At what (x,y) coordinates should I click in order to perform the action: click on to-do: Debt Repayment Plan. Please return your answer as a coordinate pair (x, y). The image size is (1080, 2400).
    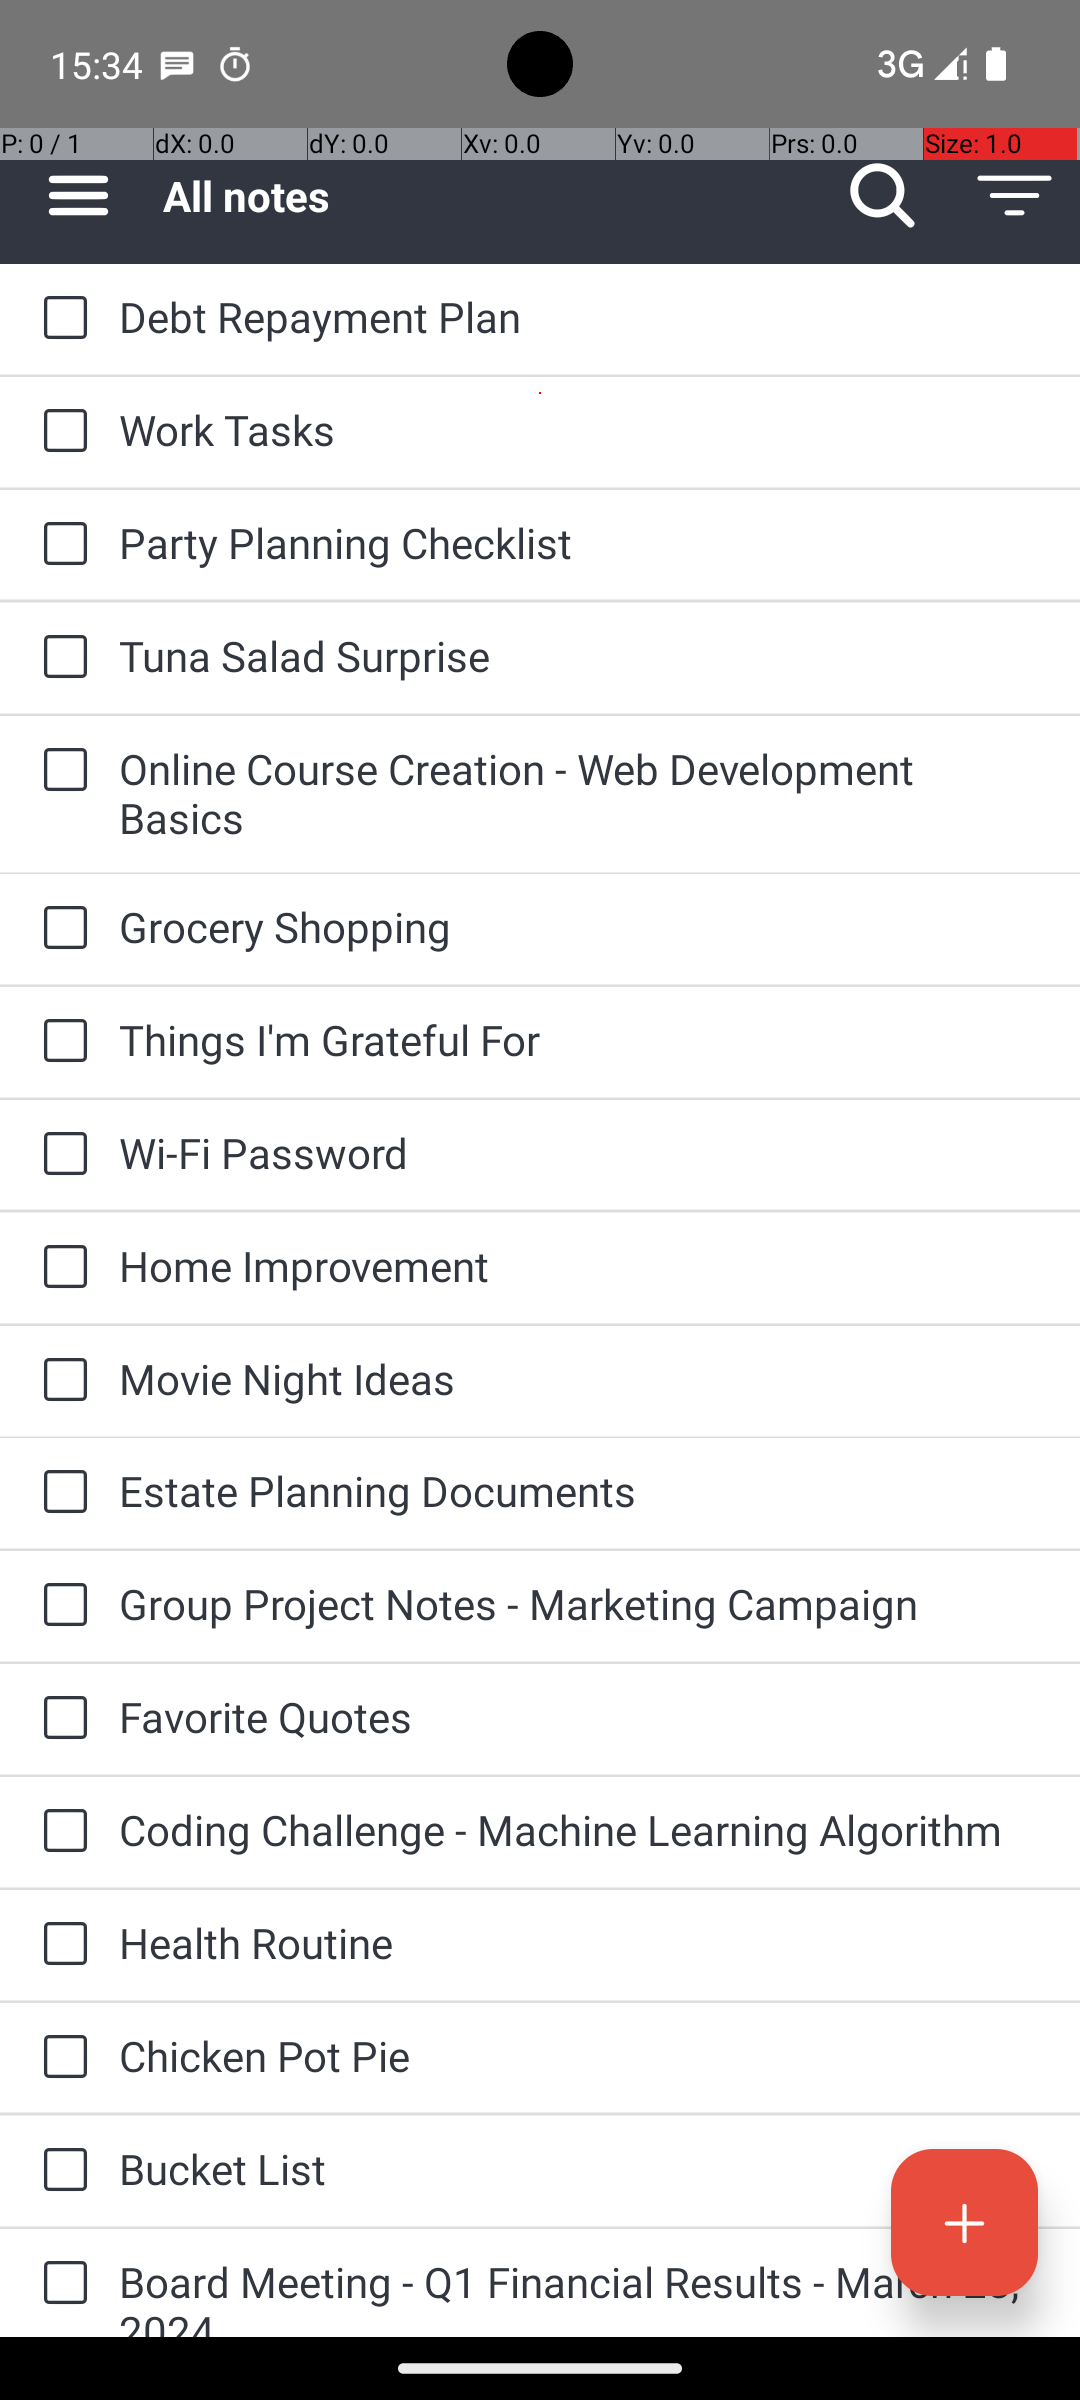
    Looking at the image, I should click on (60, 319).